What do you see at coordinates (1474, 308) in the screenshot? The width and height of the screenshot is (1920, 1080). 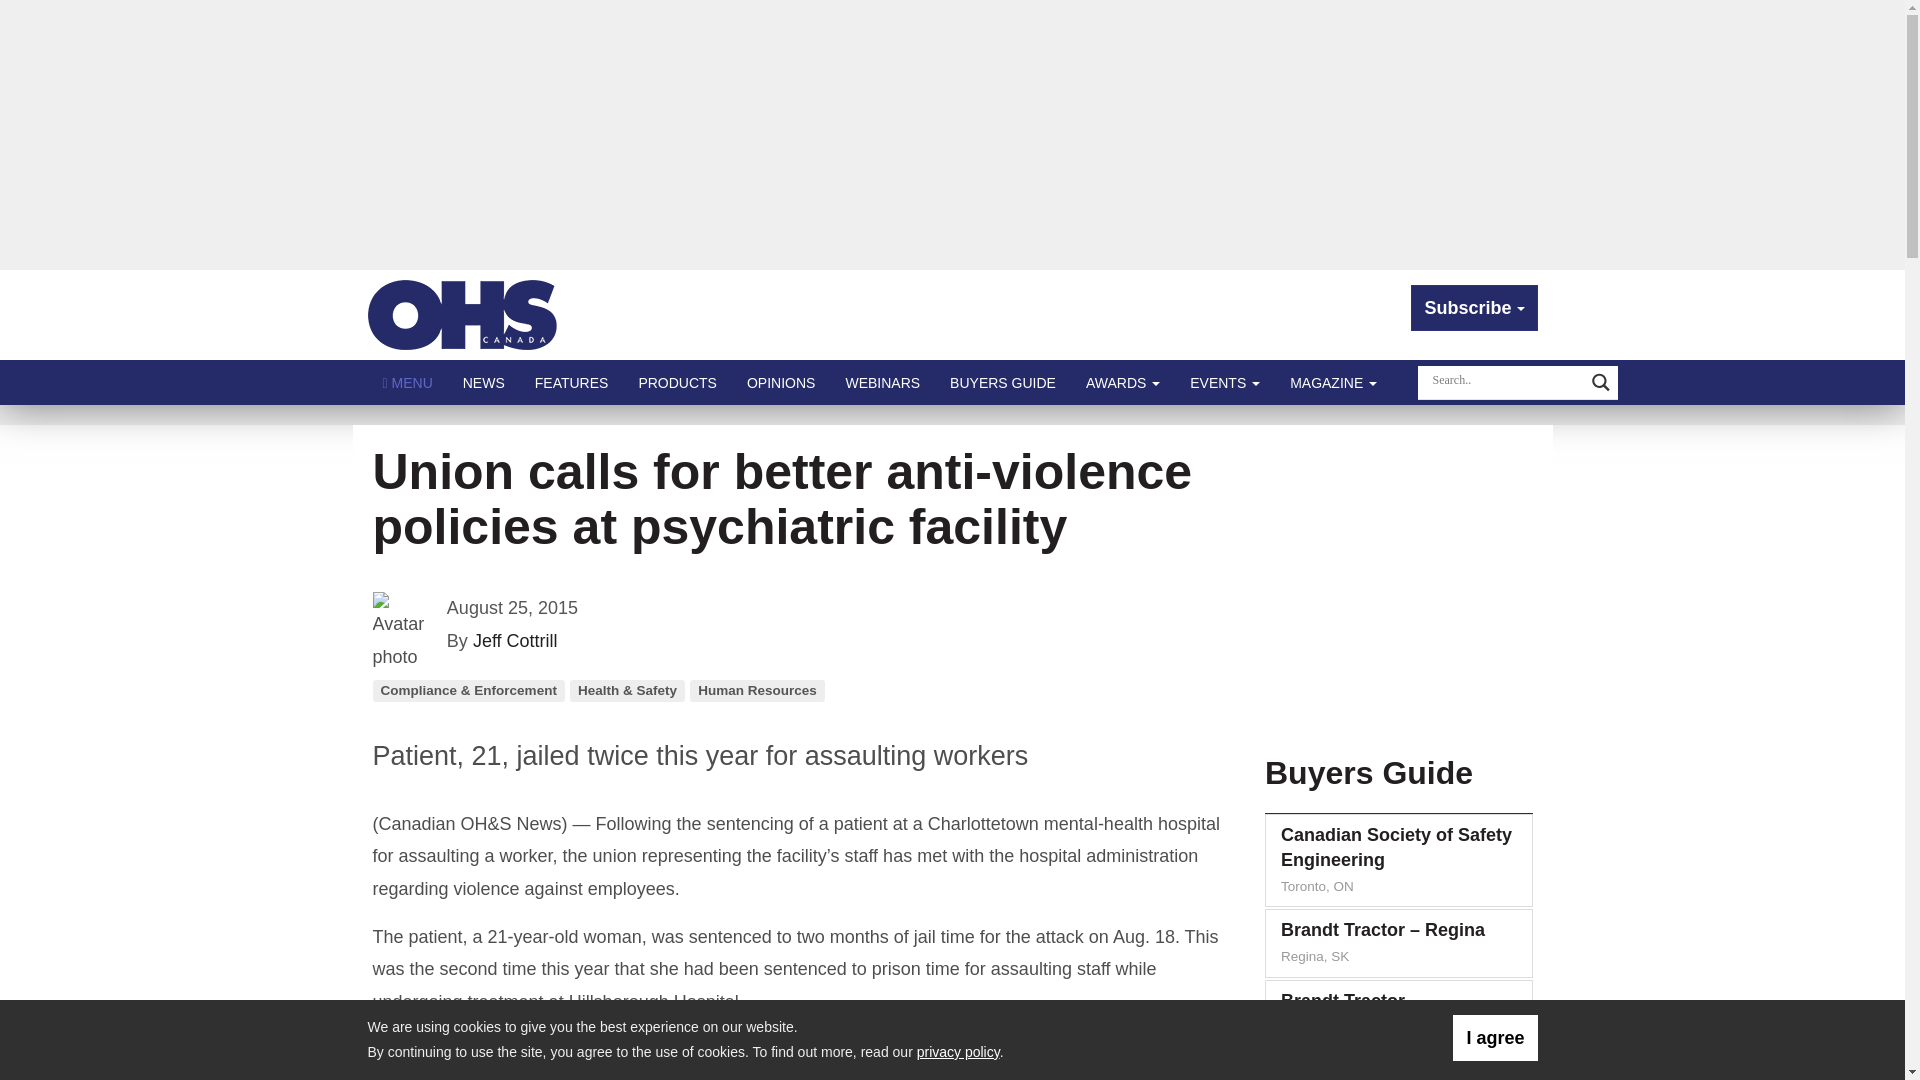 I see `Subscribe` at bounding box center [1474, 308].